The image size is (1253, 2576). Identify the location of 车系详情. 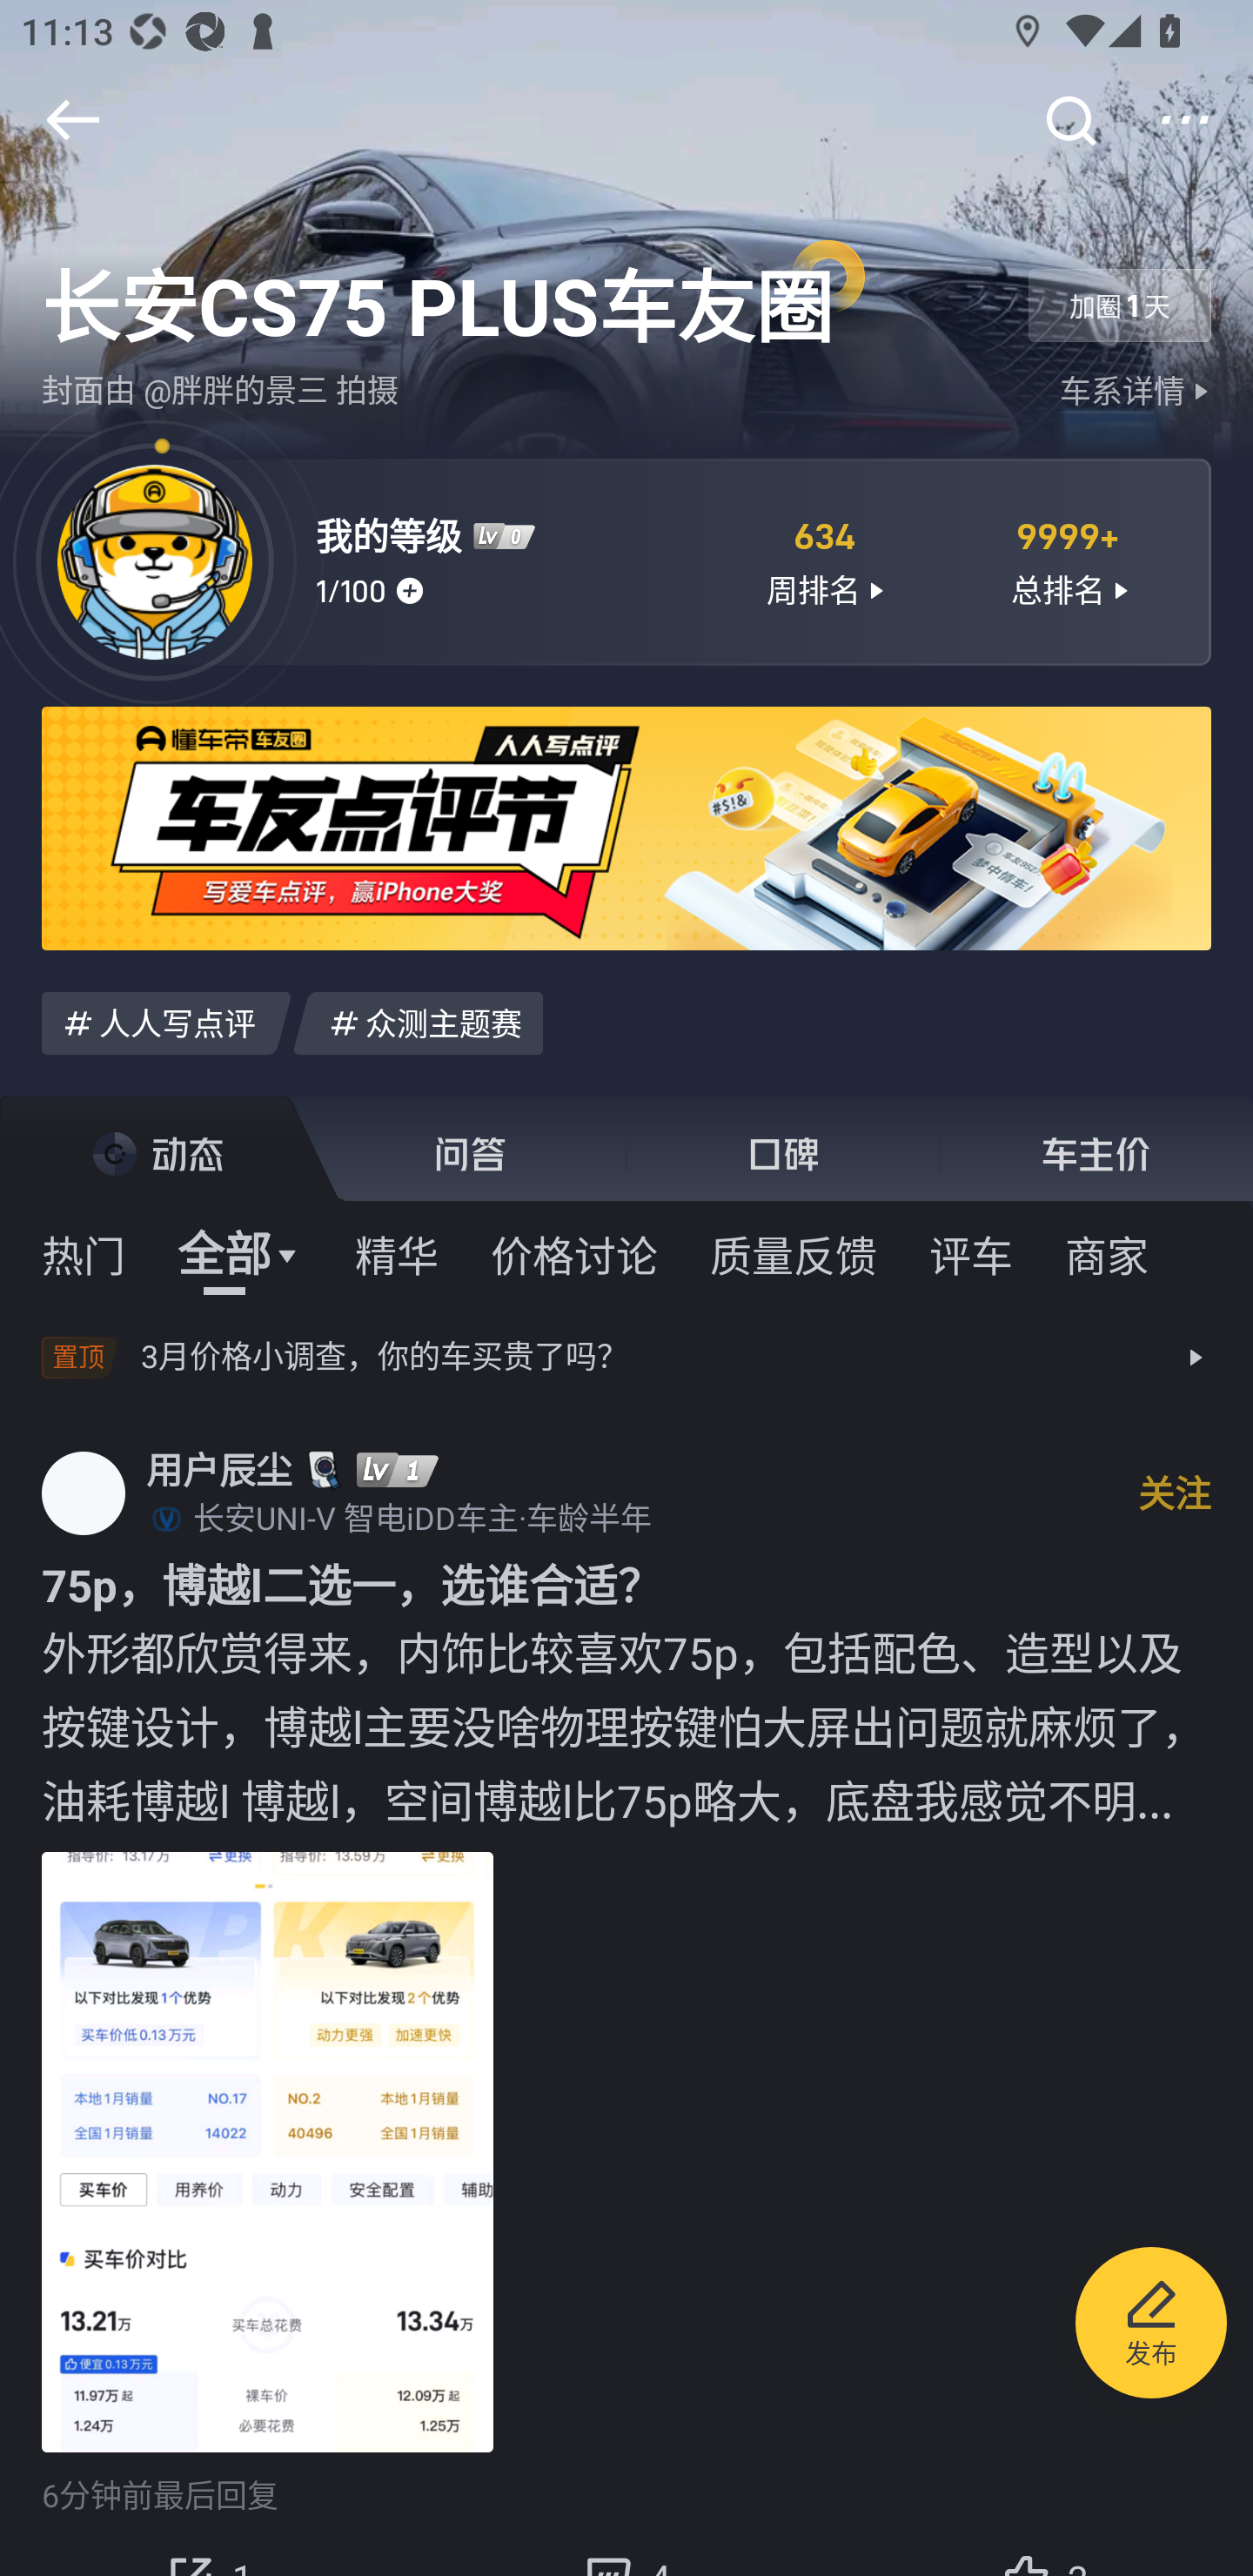
(1138, 392).